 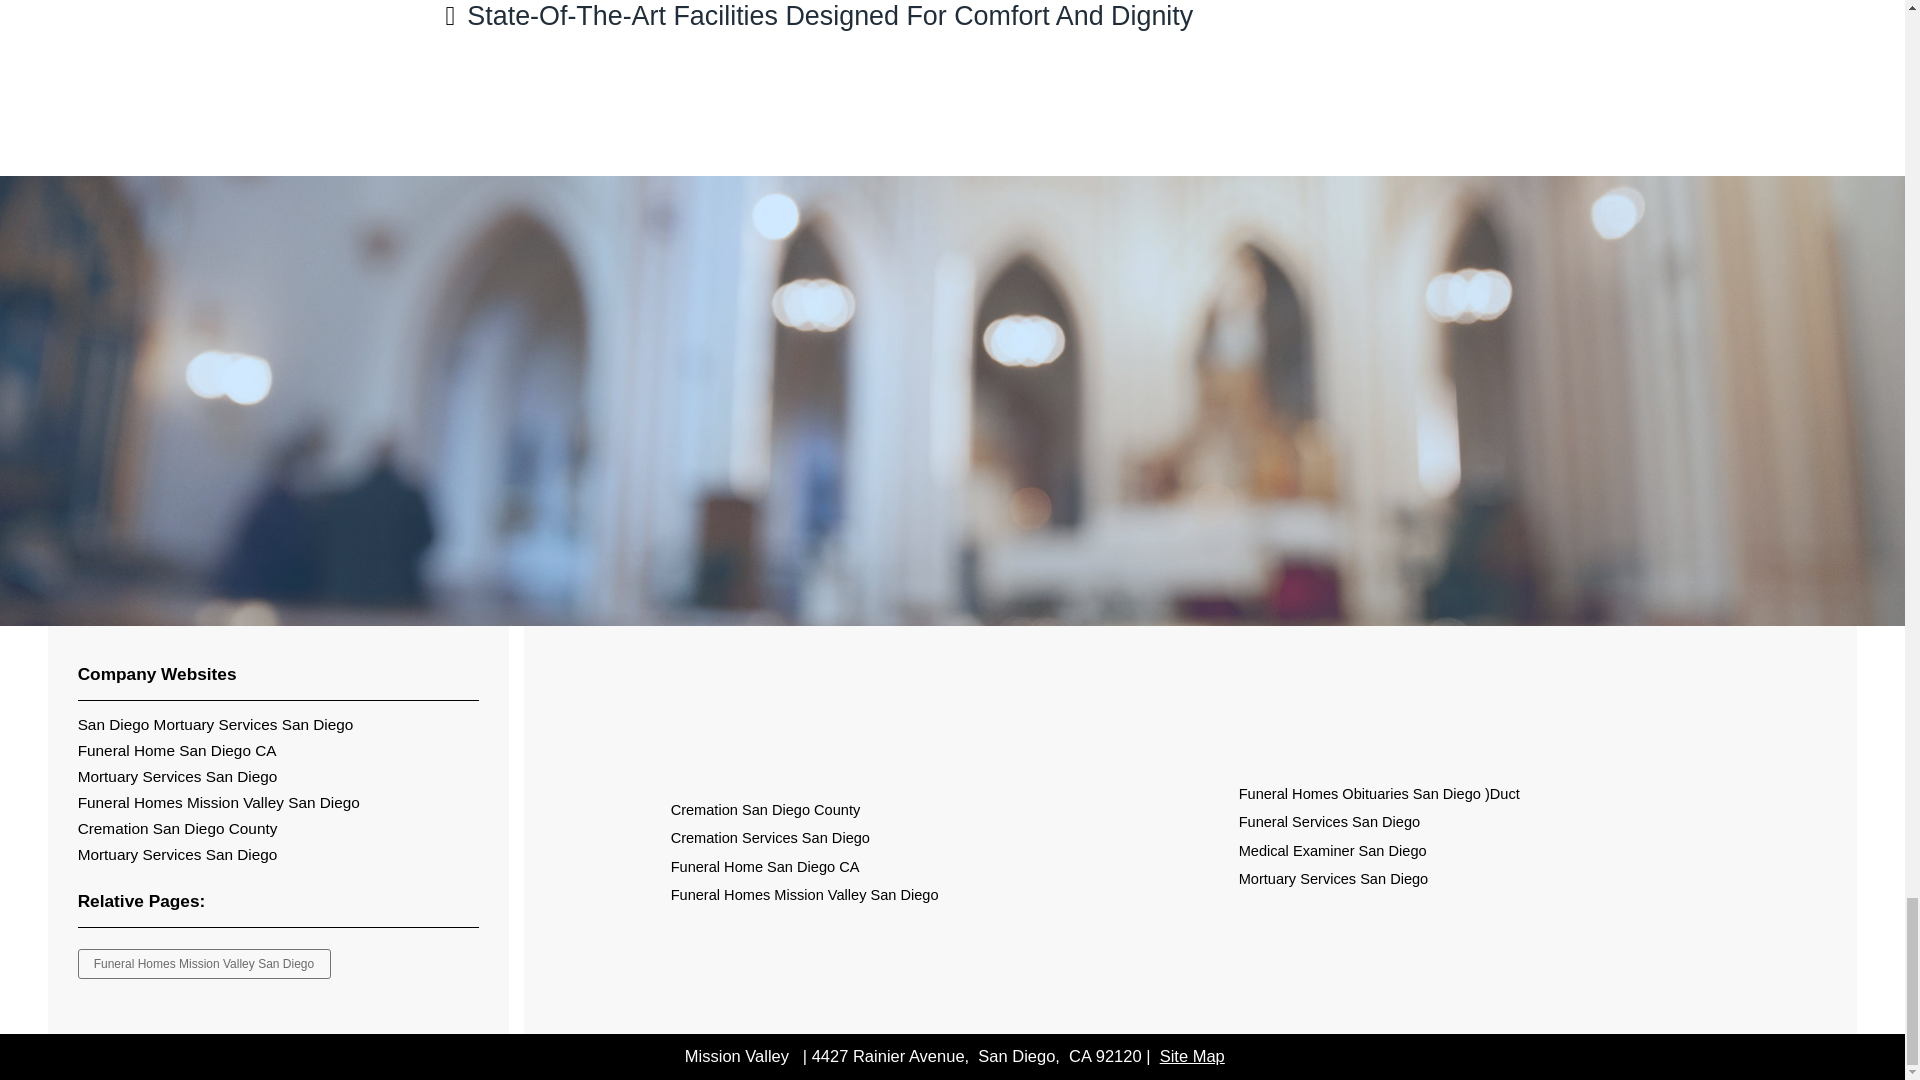 I want to click on Funeral Home San Diego CA, so click(x=765, y=866).